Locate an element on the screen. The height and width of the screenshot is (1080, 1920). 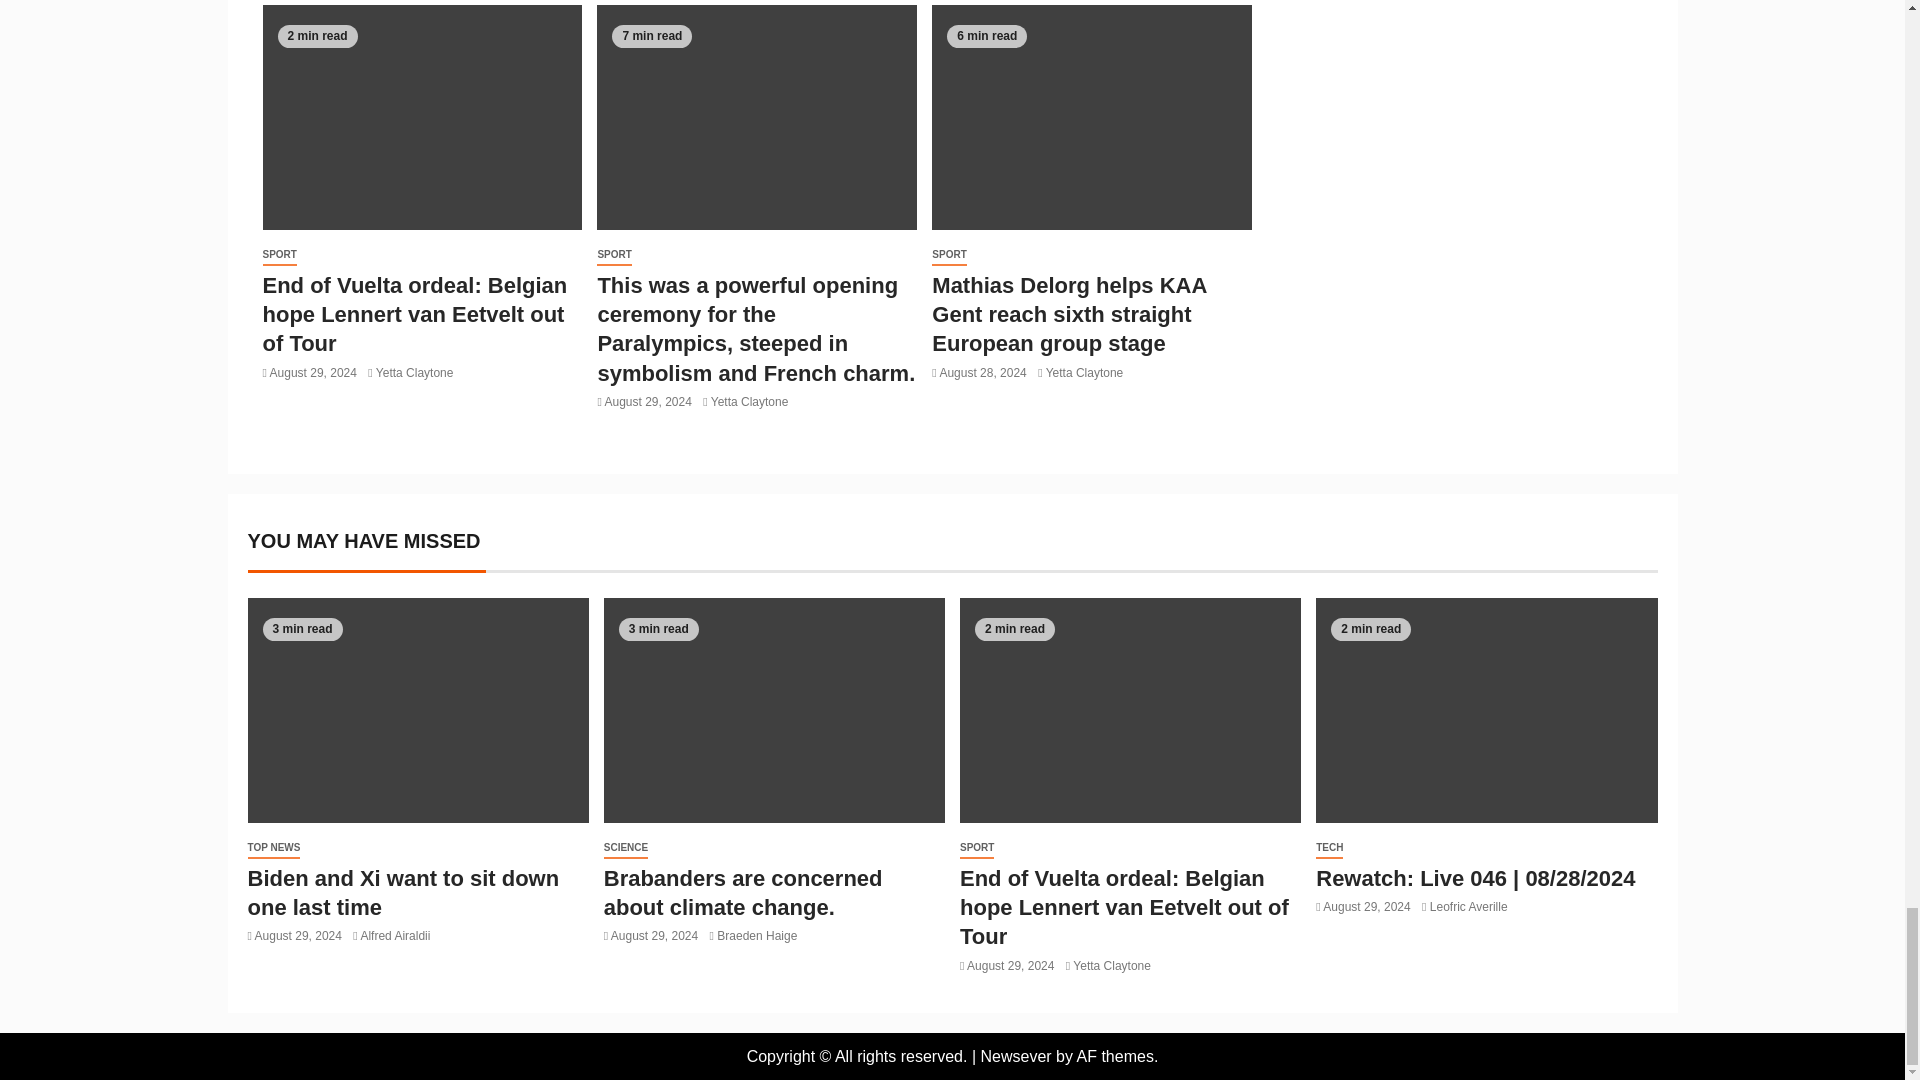
Yetta Claytone is located at coordinates (414, 373).